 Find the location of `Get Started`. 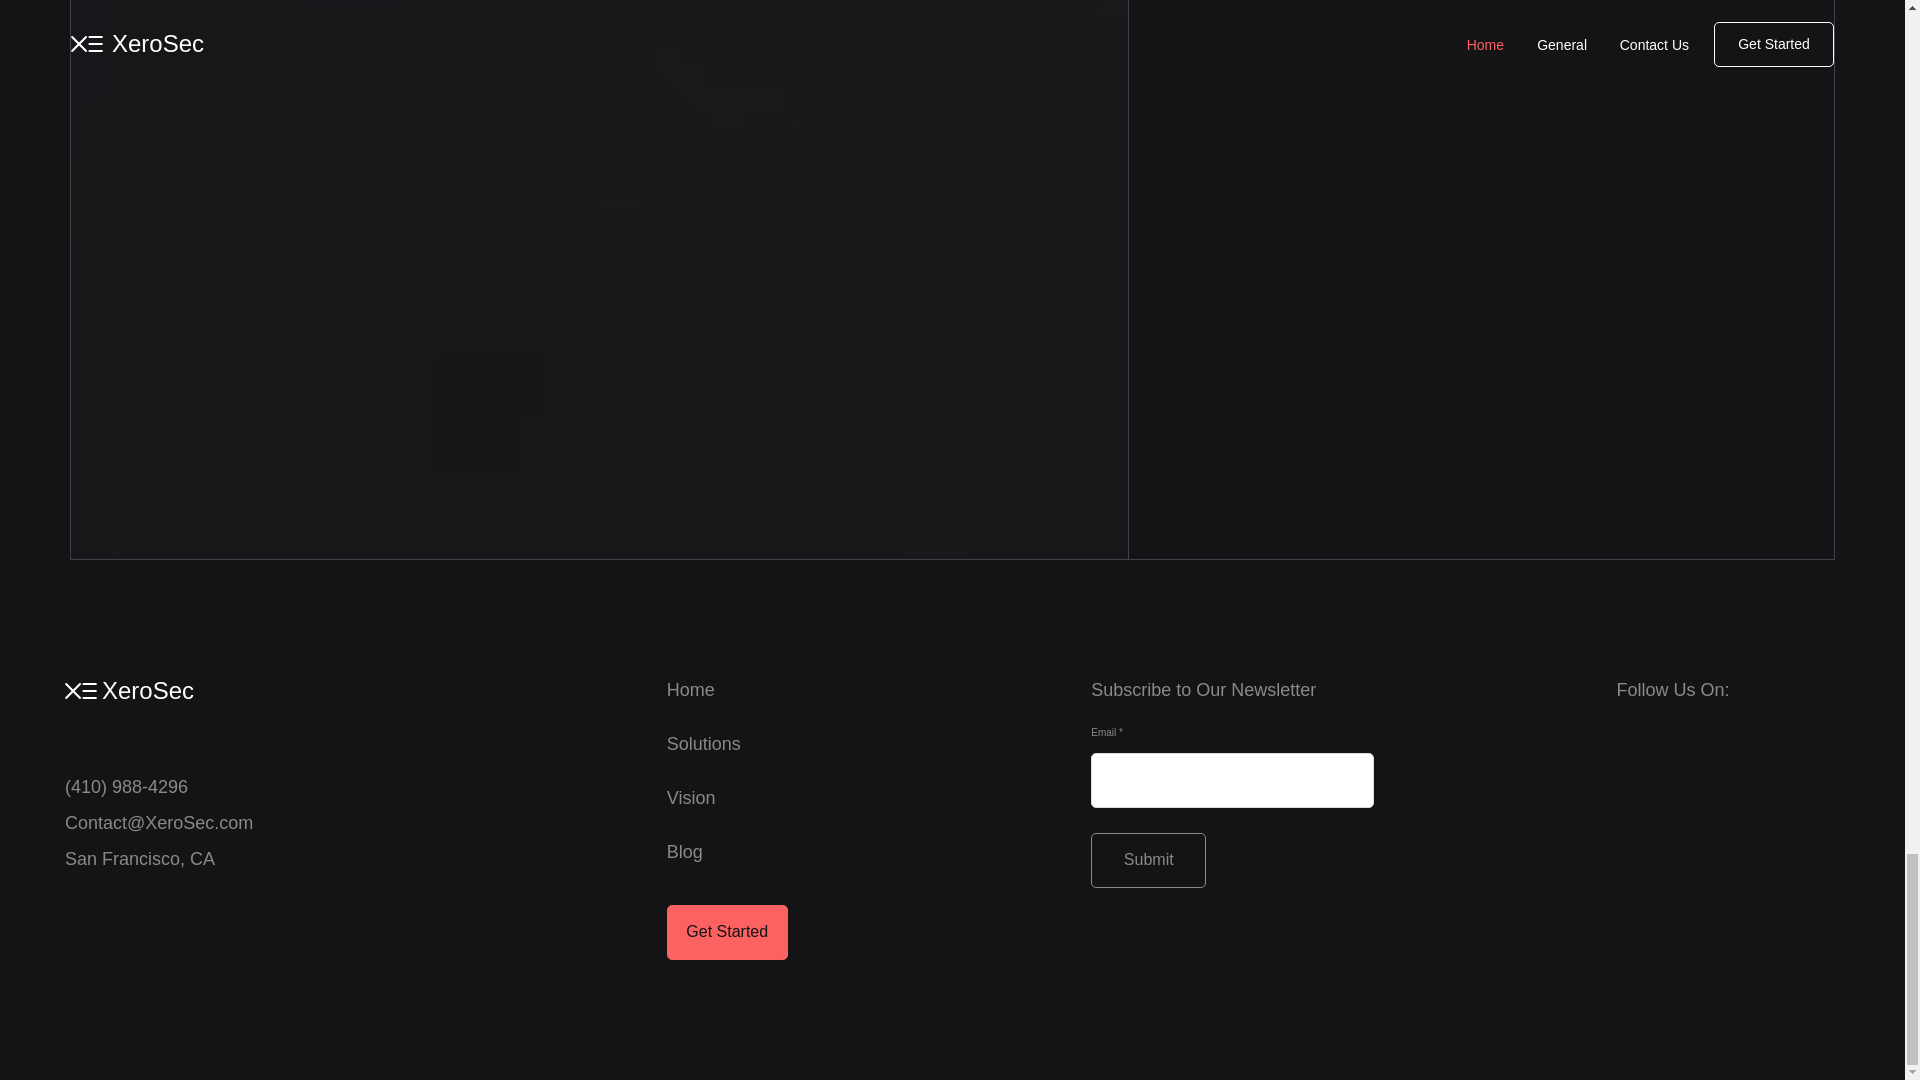

Get Started is located at coordinates (726, 932).